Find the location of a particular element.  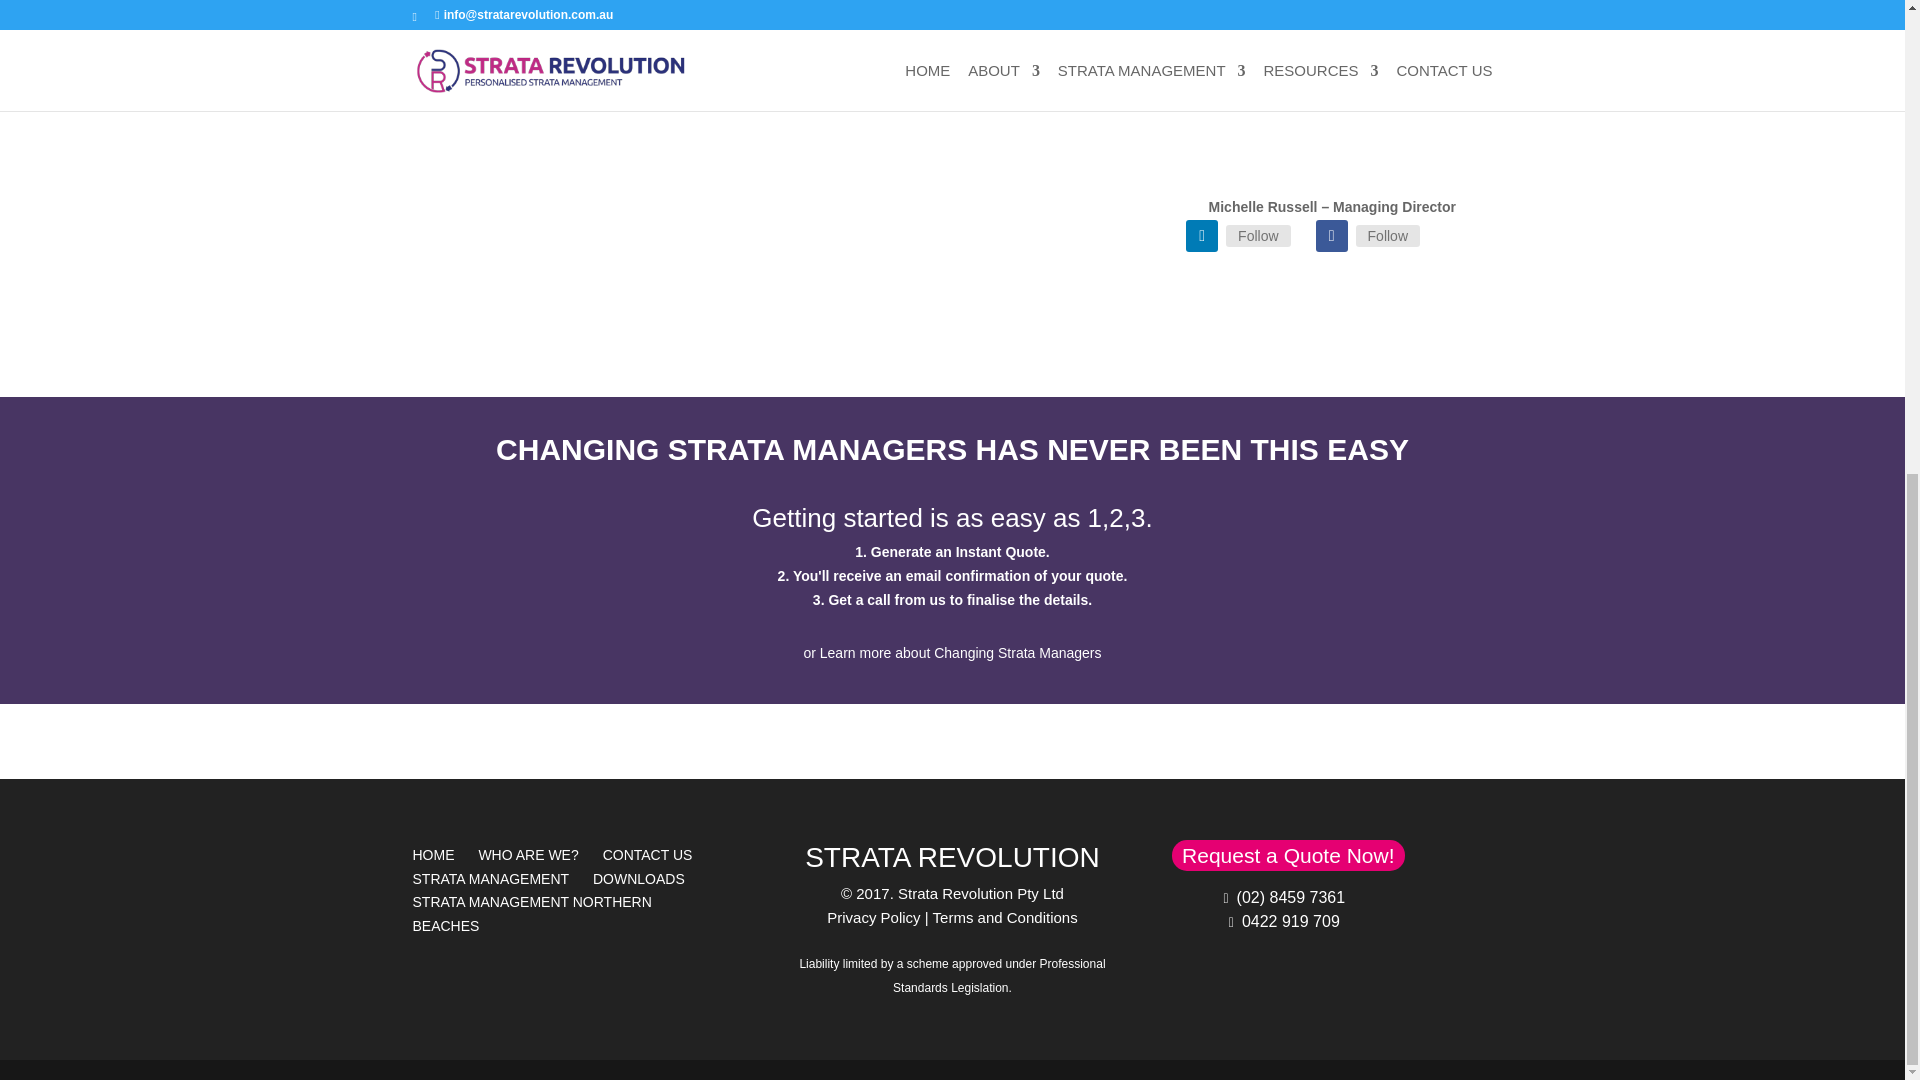

LinkedIn is located at coordinates (1258, 236).